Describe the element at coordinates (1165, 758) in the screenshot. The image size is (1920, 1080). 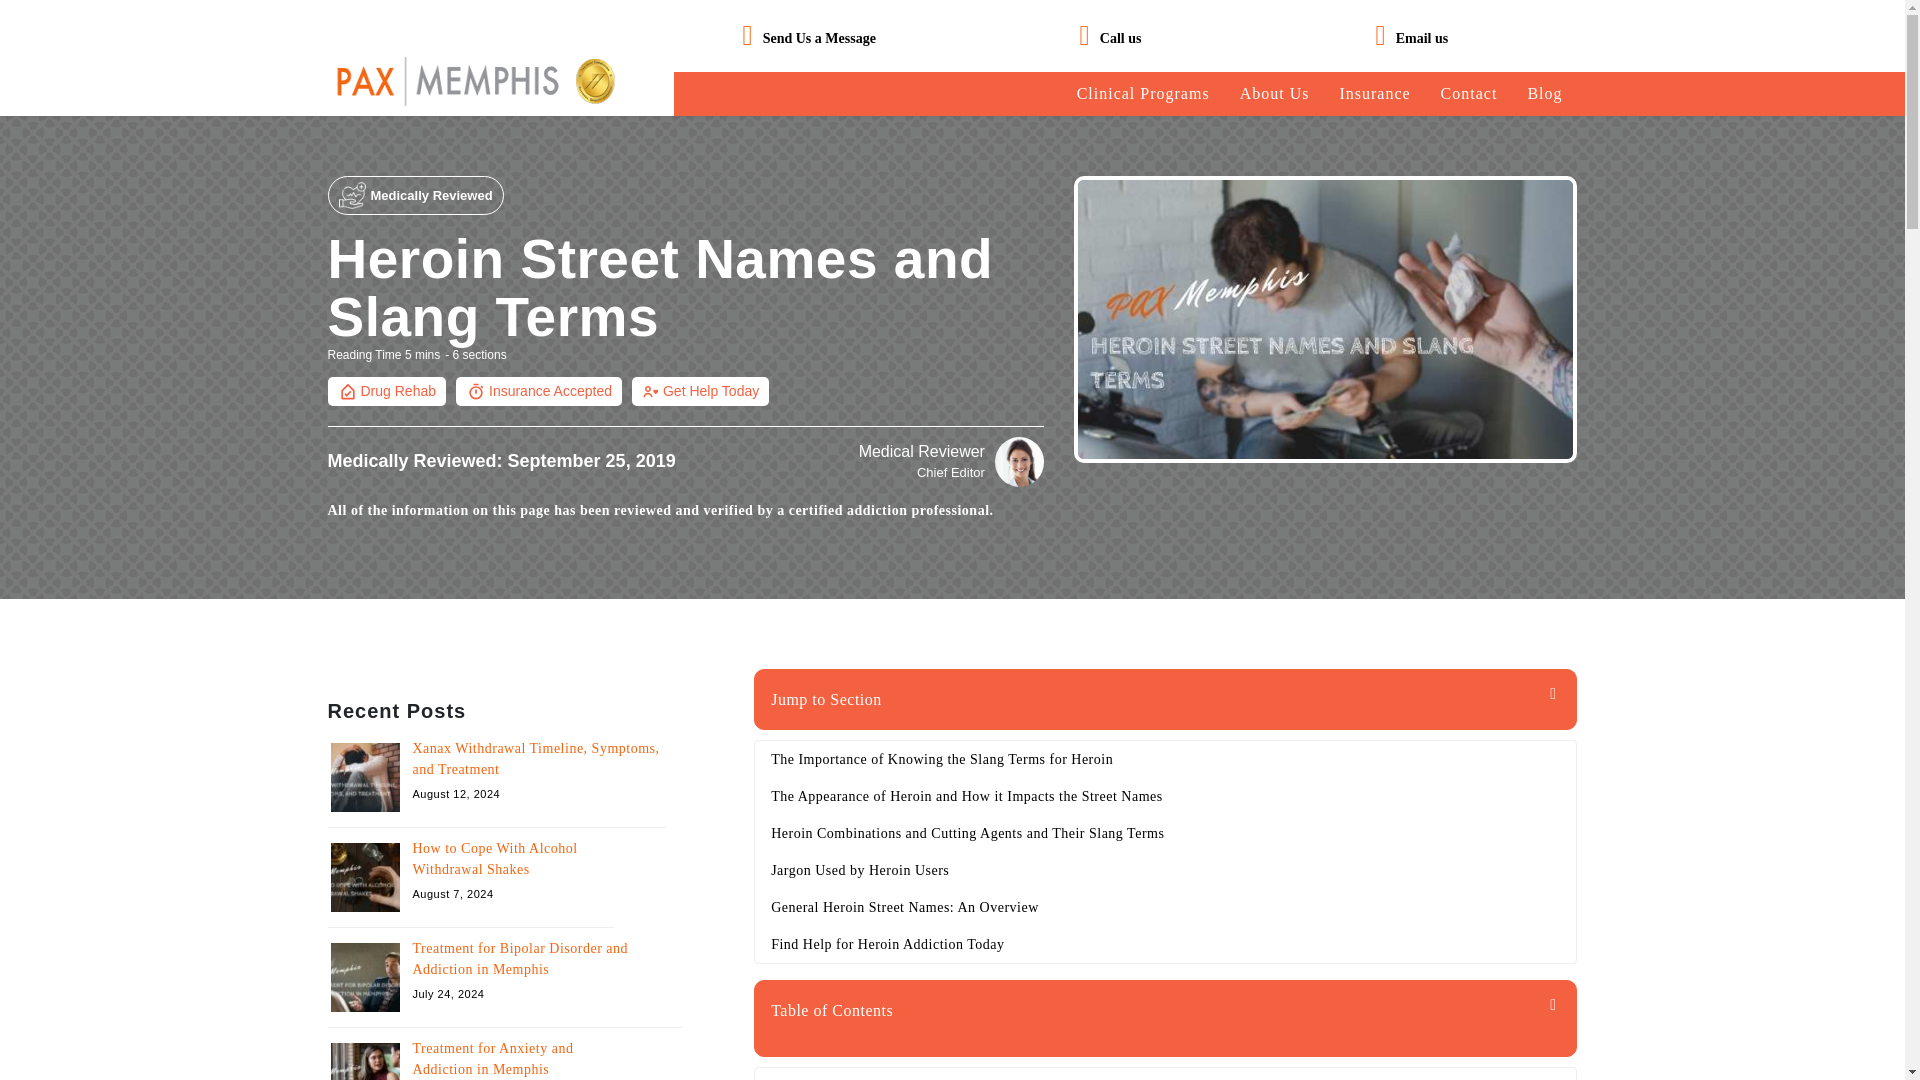
I see `The Importance of Knowing the Slang Terms for Heroin` at that location.